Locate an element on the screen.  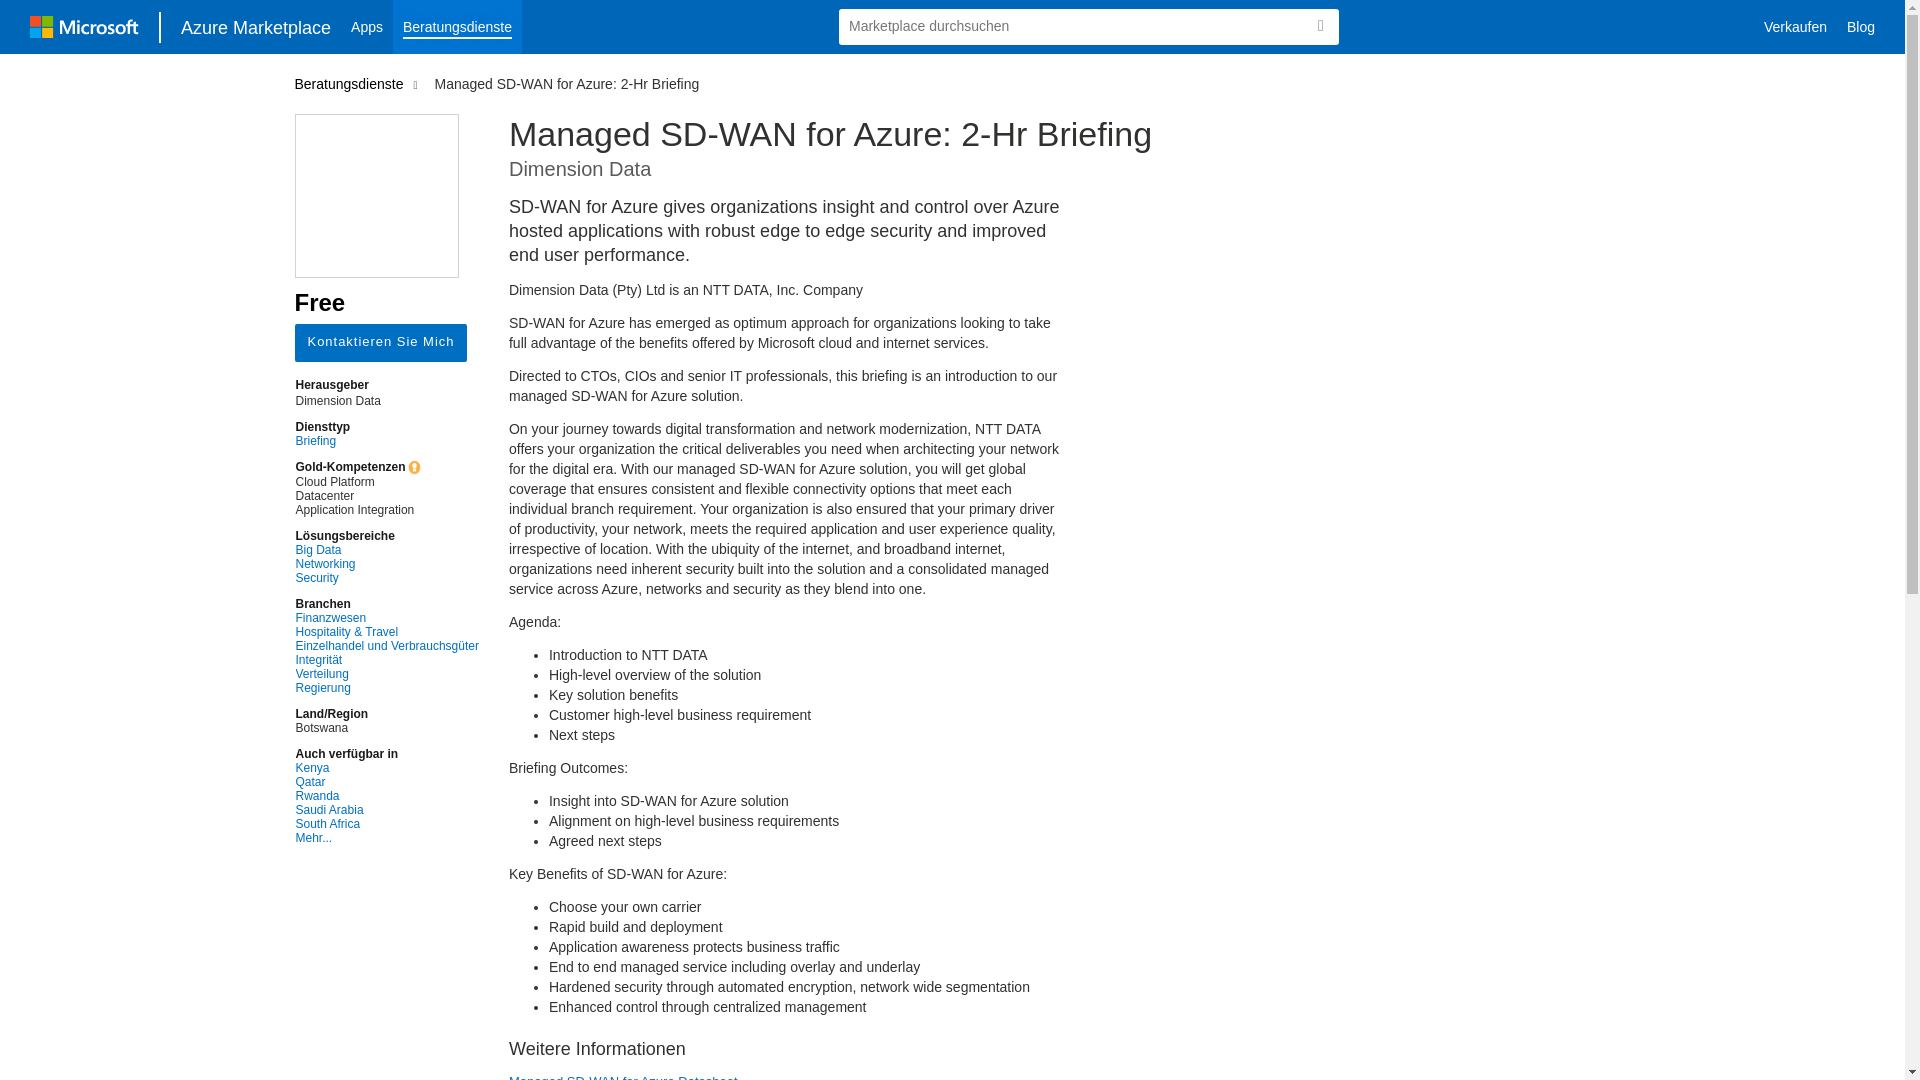
Finanzwesen is located at coordinates (386, 618).